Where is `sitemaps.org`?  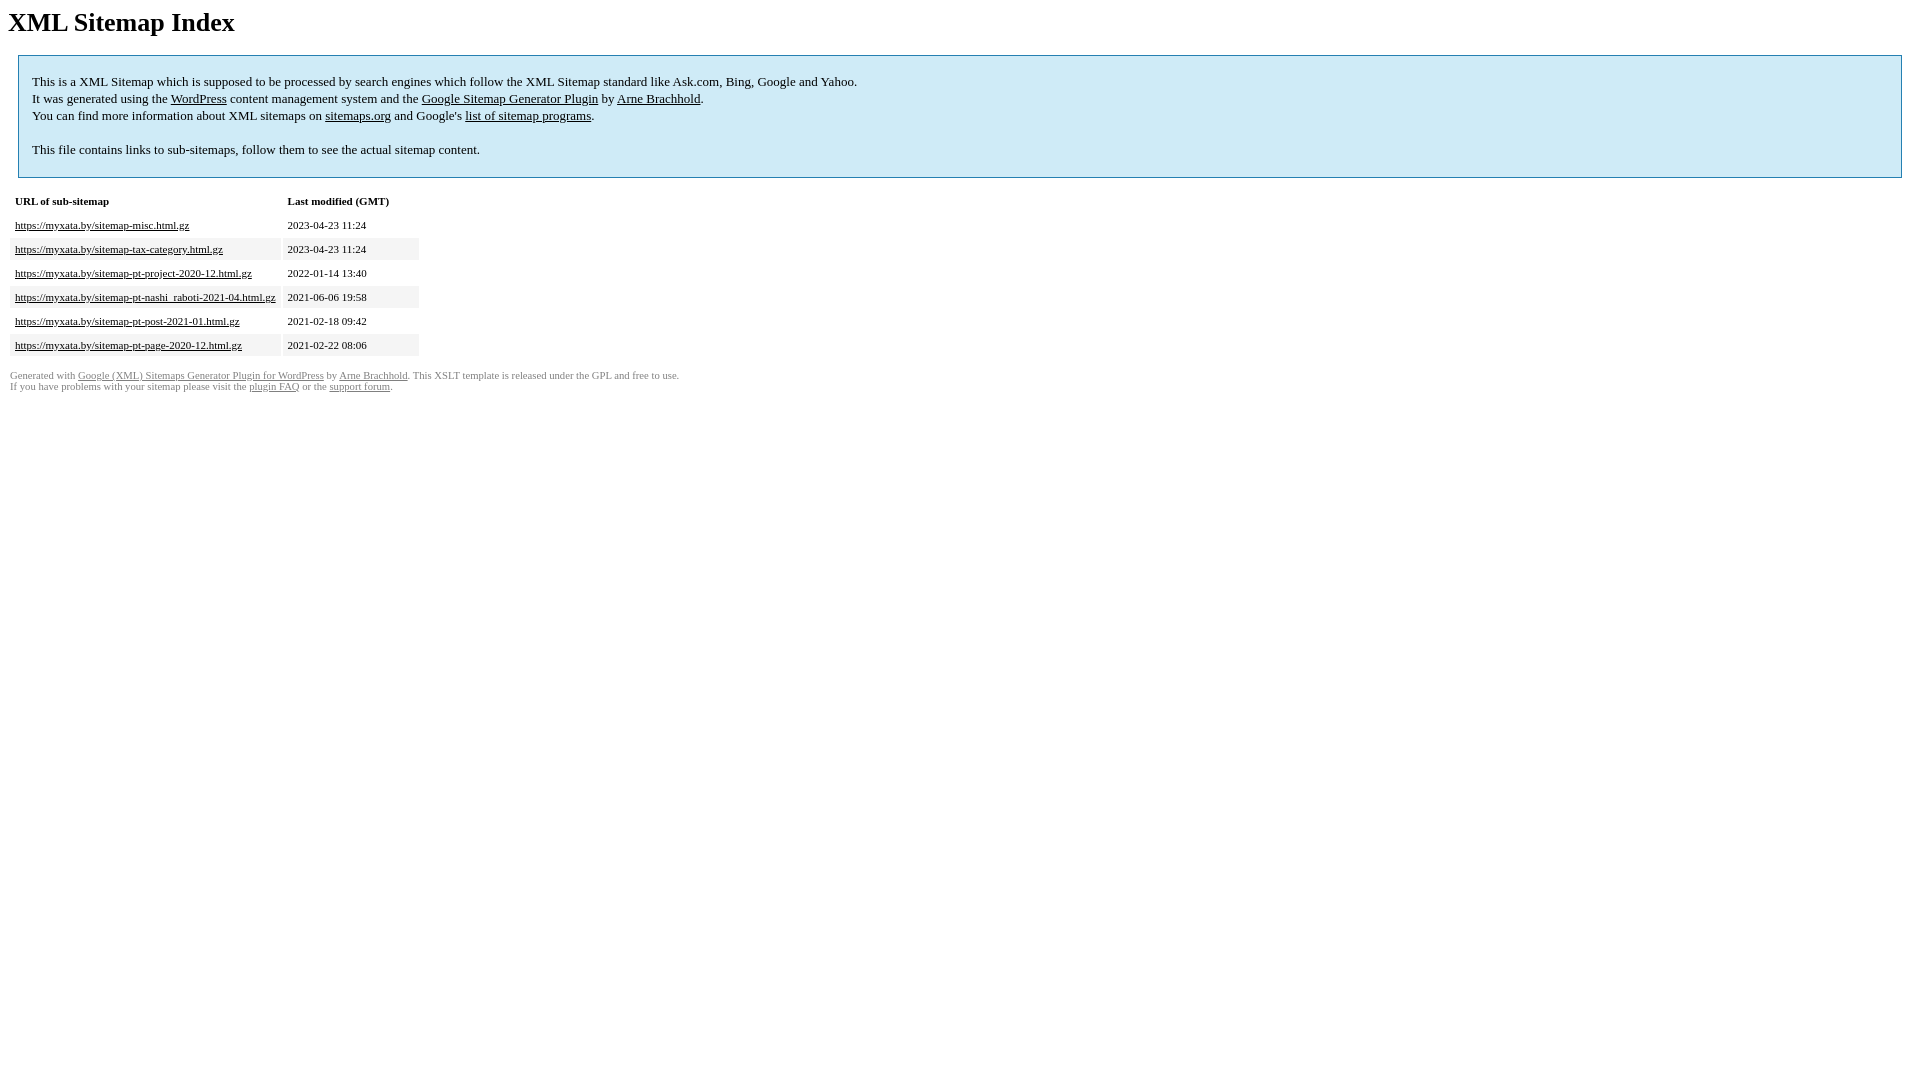 sitemaps.org is located at coordinates (358, 116).